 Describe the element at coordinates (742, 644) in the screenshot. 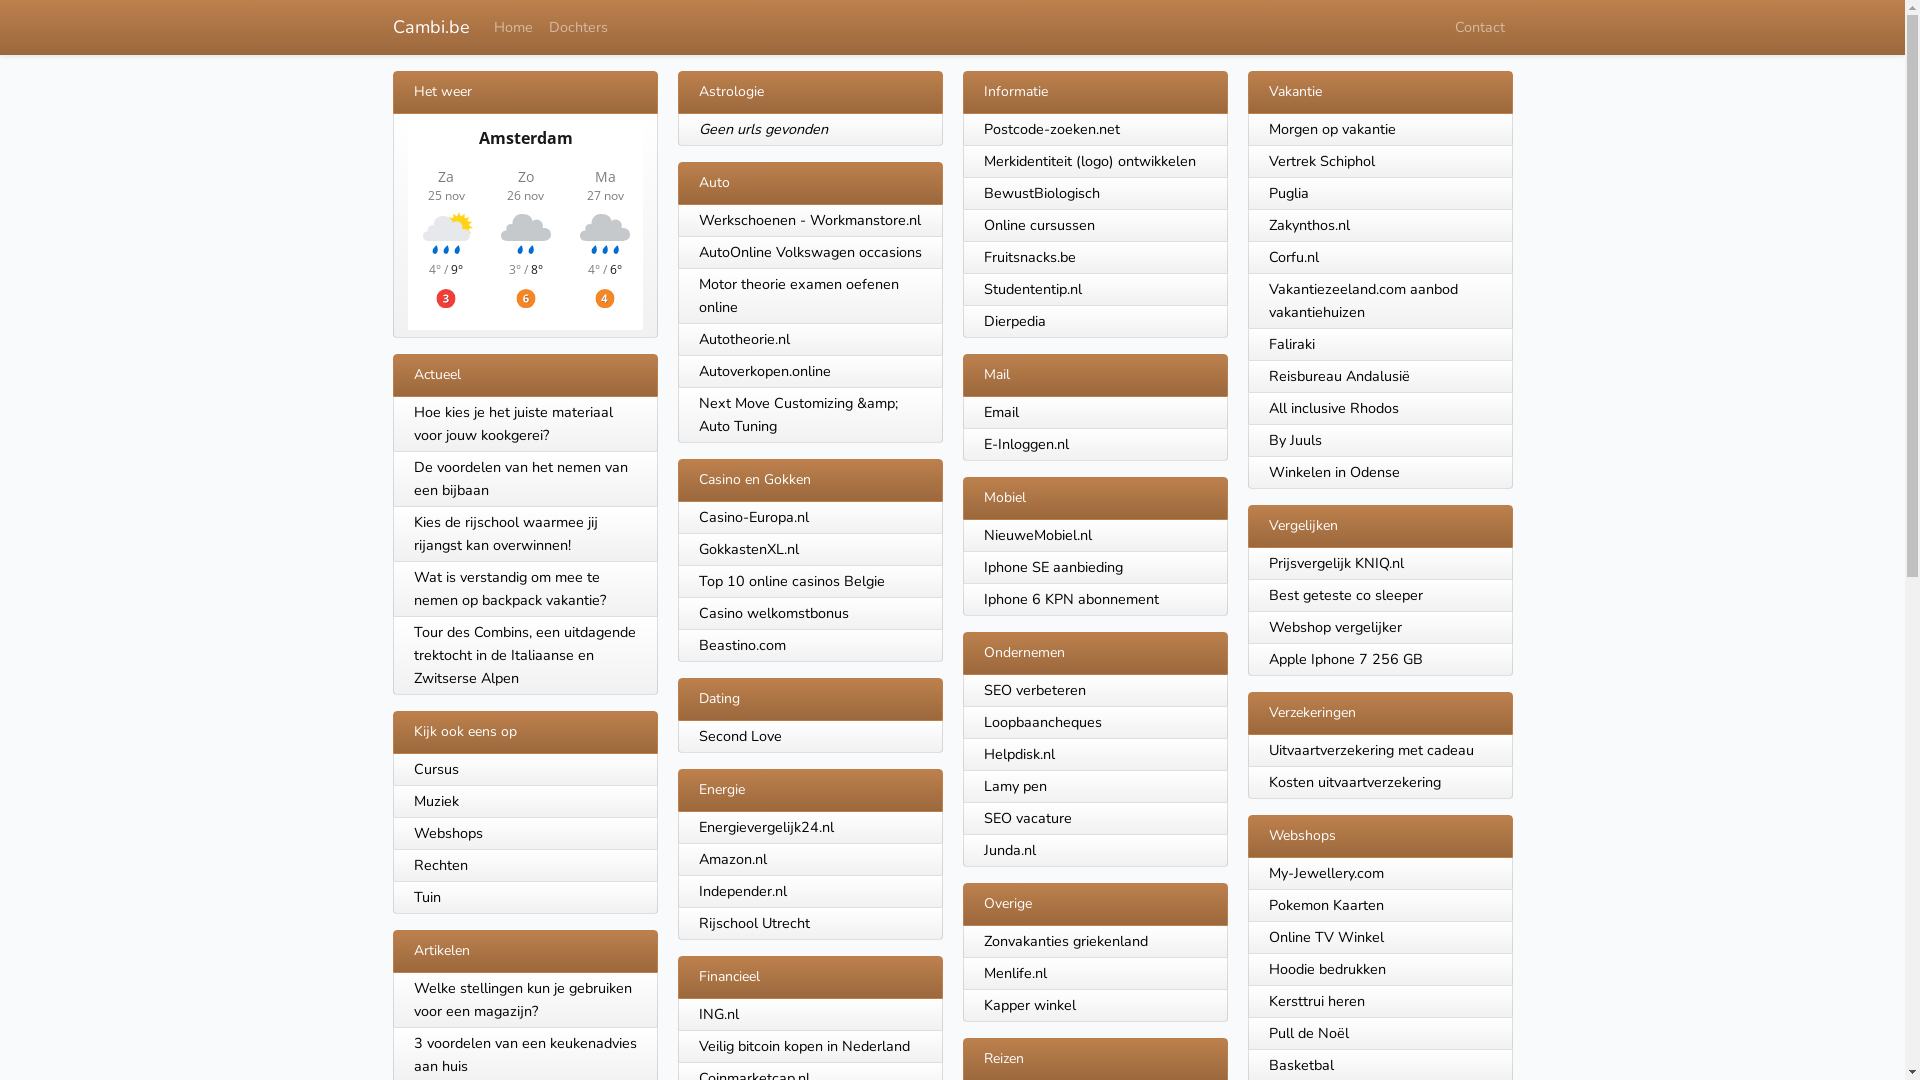

I see `Beastino.com` at that location.